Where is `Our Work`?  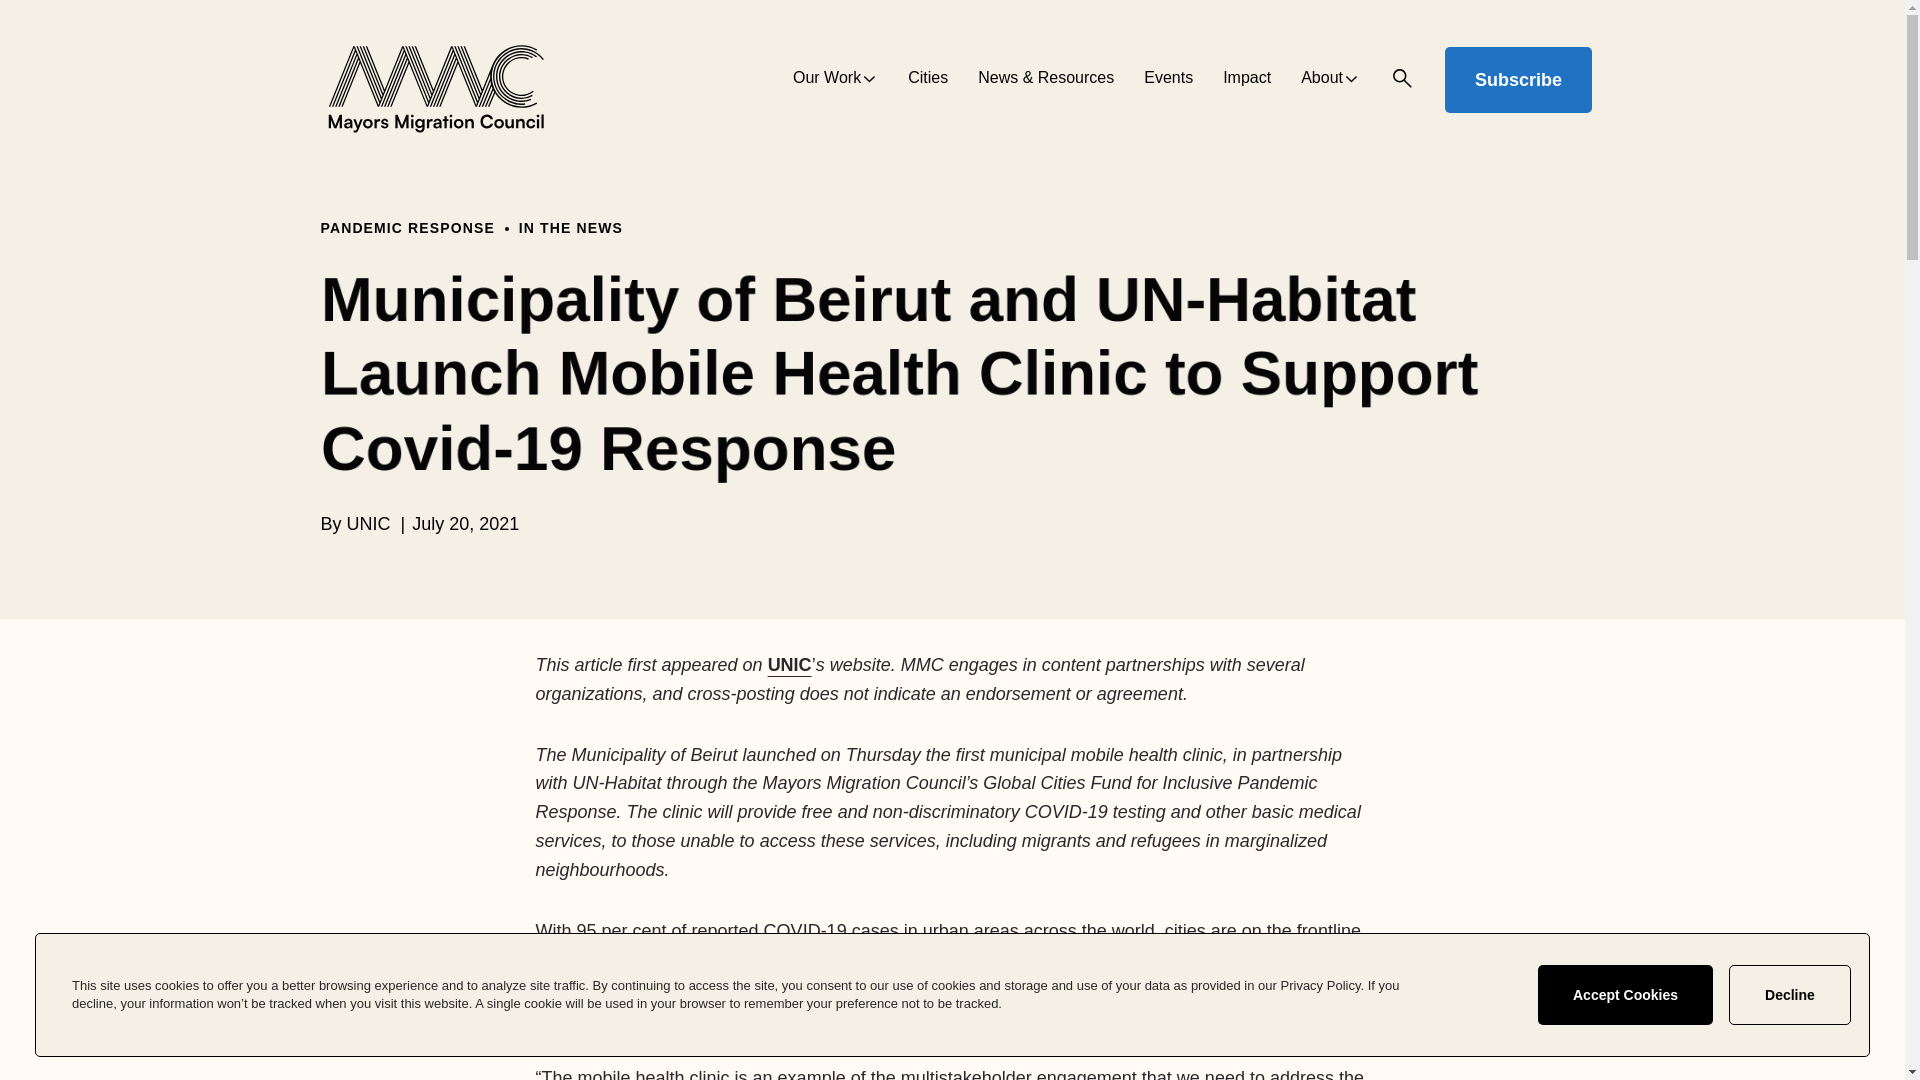 Our Work is located at coordinates (834, 80).